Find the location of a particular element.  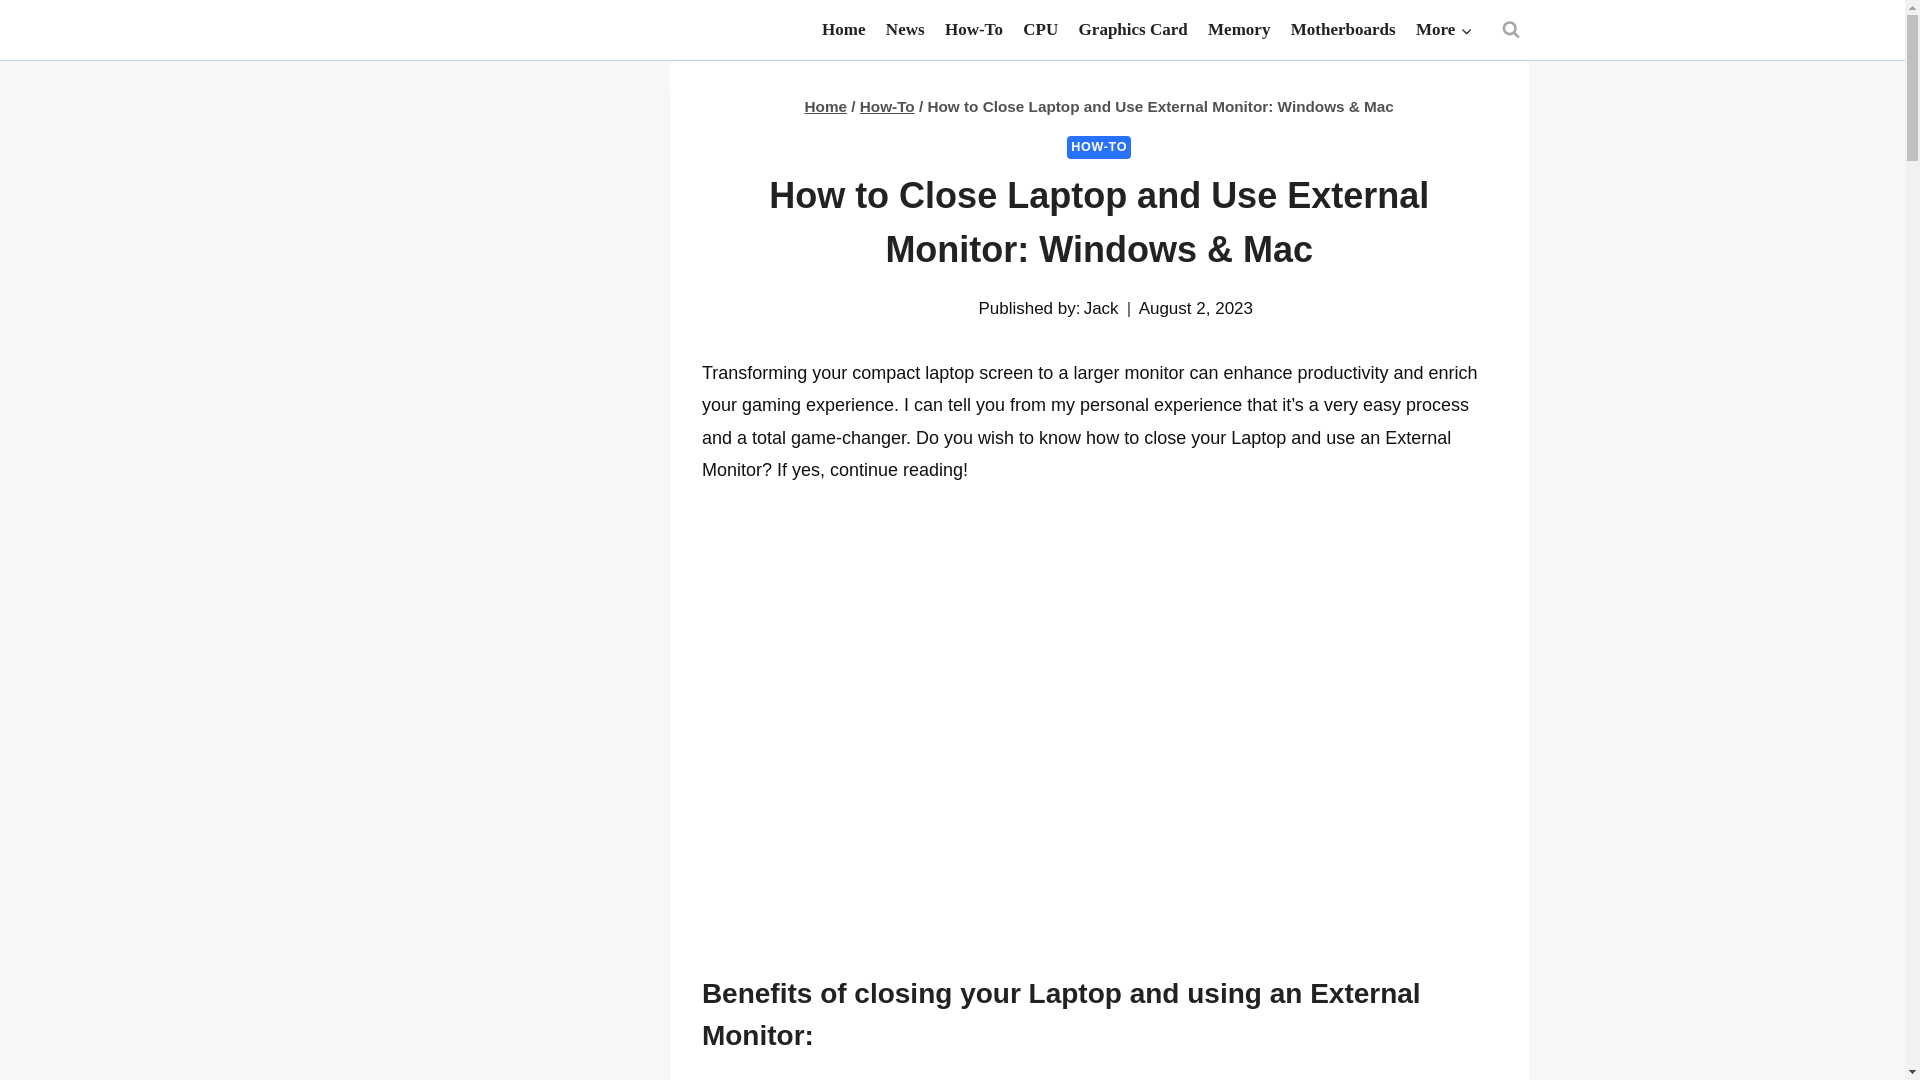

How-To is located at coordinates (888, 106).